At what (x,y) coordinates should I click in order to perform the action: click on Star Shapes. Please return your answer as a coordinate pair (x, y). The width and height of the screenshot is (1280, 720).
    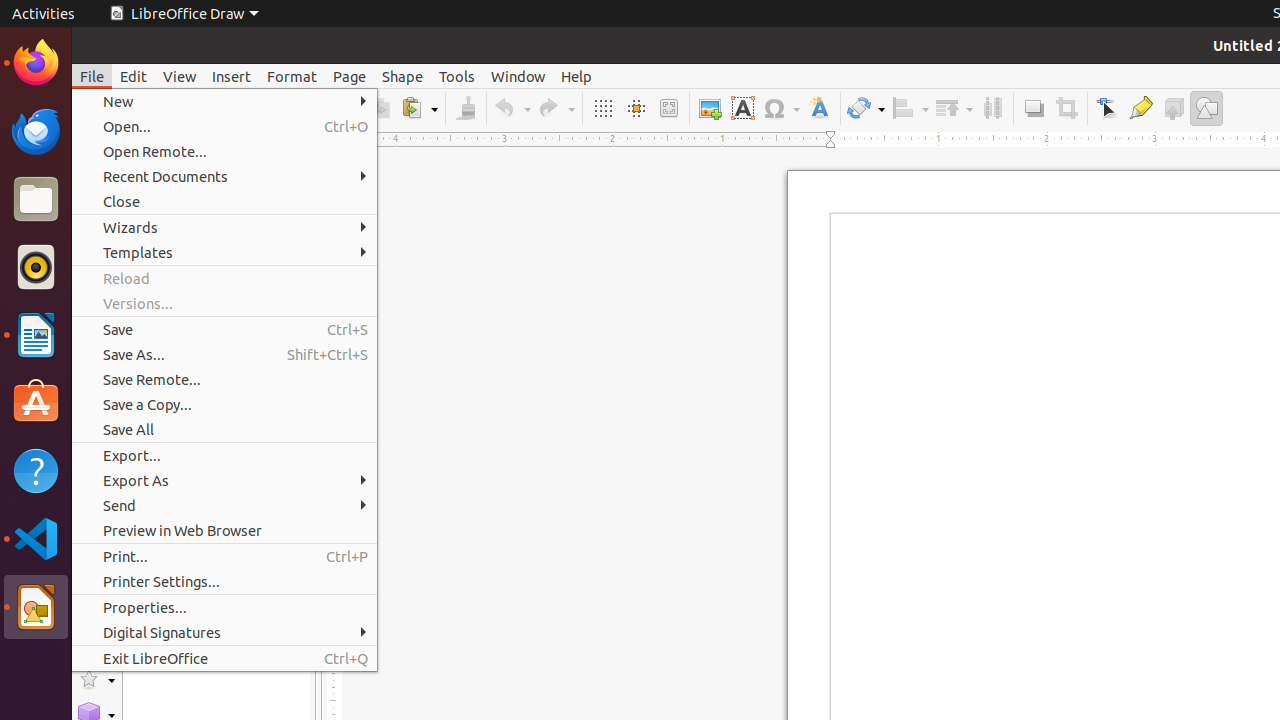
    Looking at the image, I should click on (96, 680).